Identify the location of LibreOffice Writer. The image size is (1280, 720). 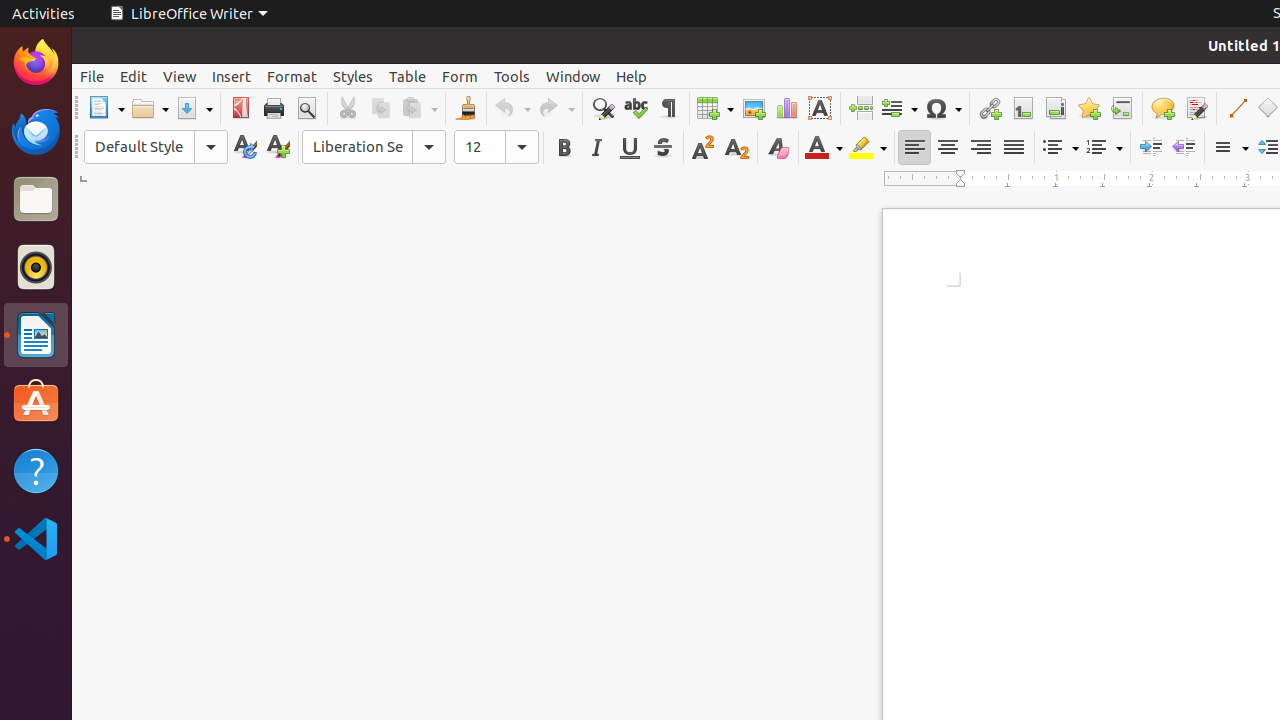
(188, 14).